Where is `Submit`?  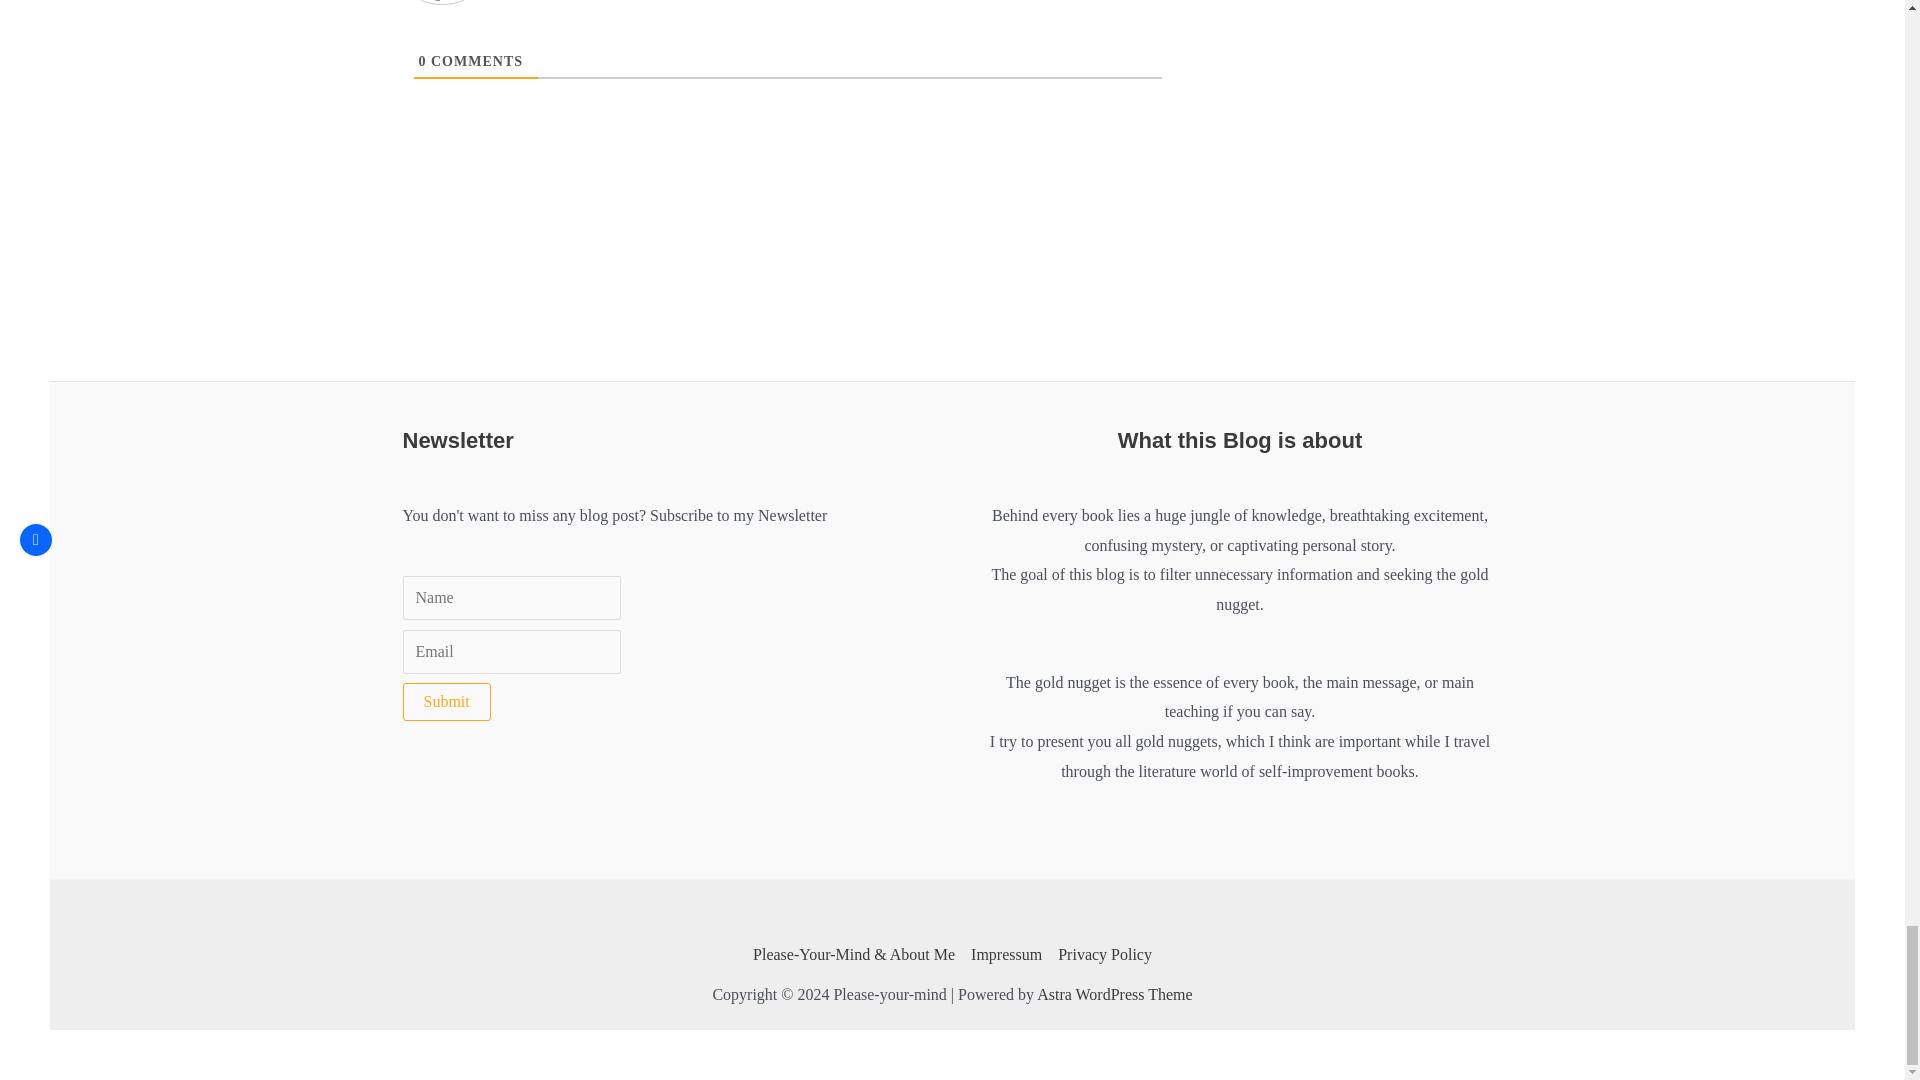
Submit is located at coordinates (445, 702).